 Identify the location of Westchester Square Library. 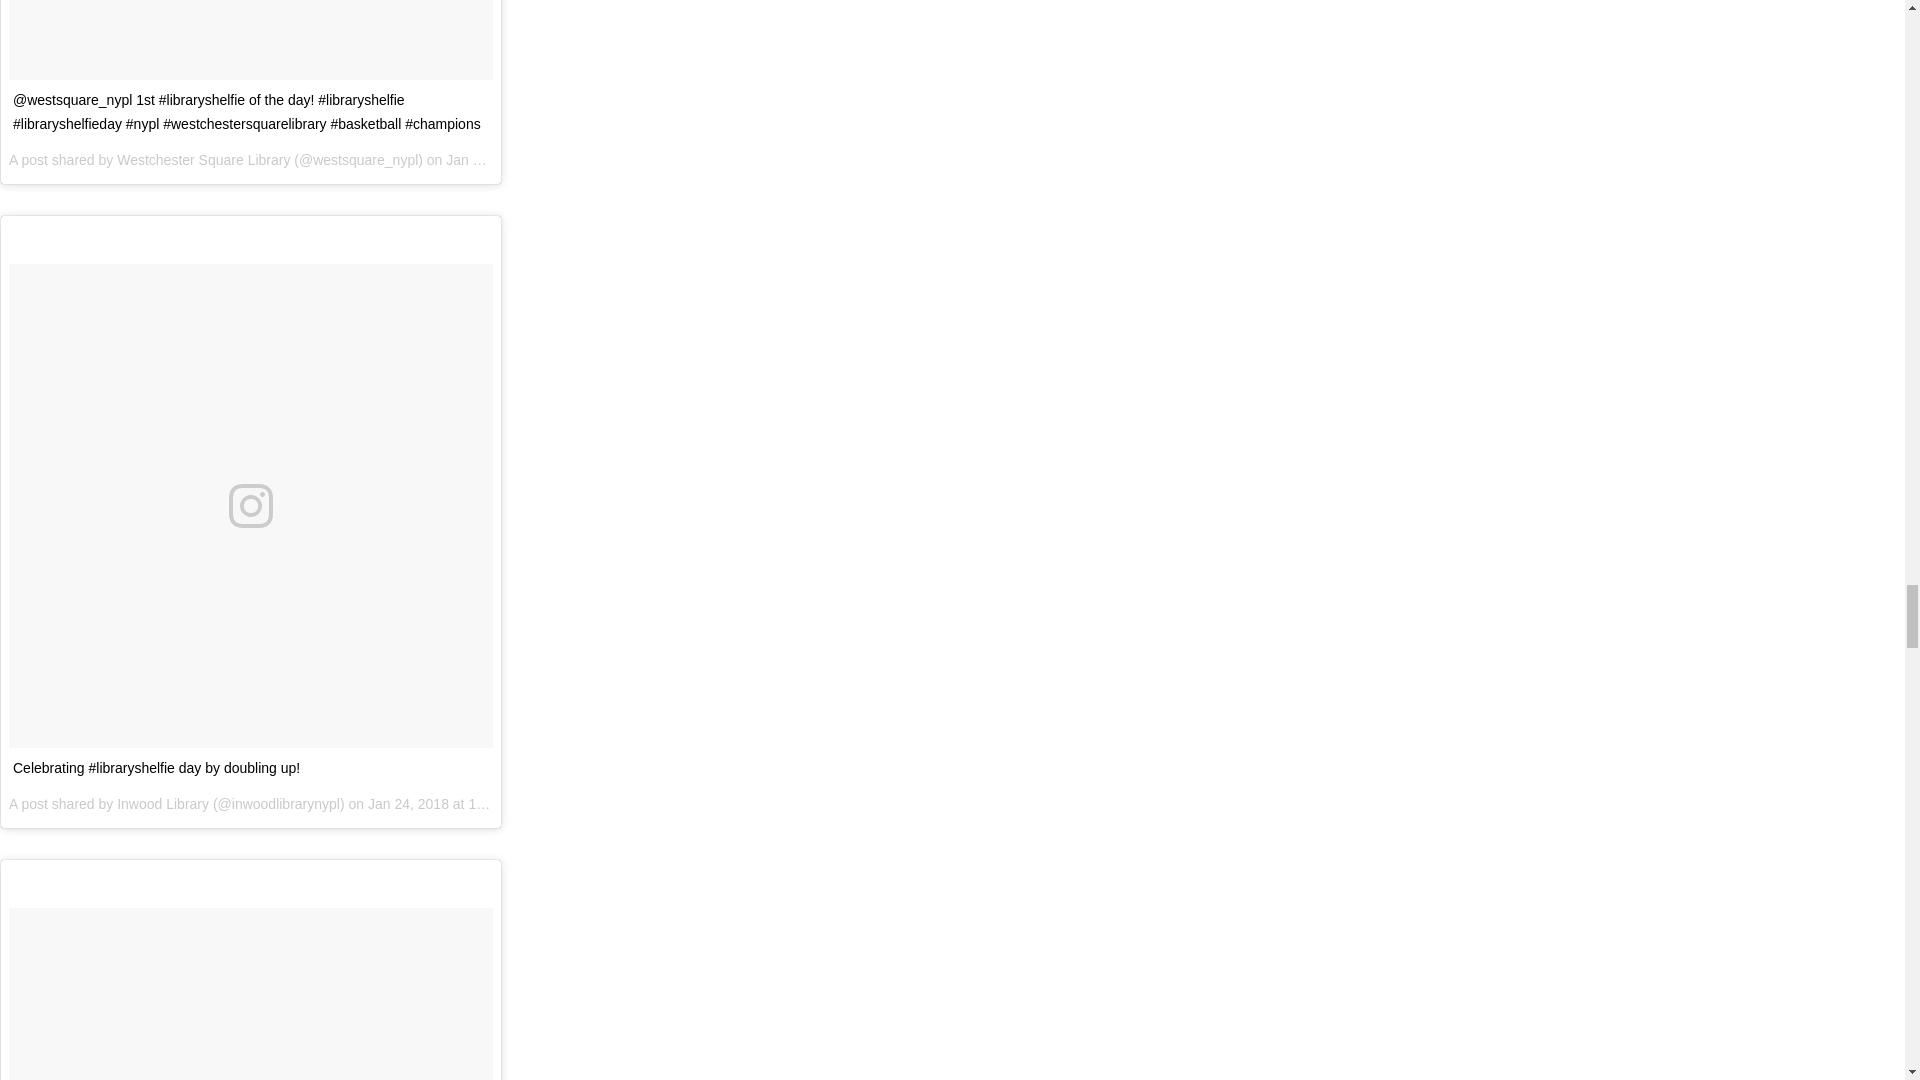
(203, 160).